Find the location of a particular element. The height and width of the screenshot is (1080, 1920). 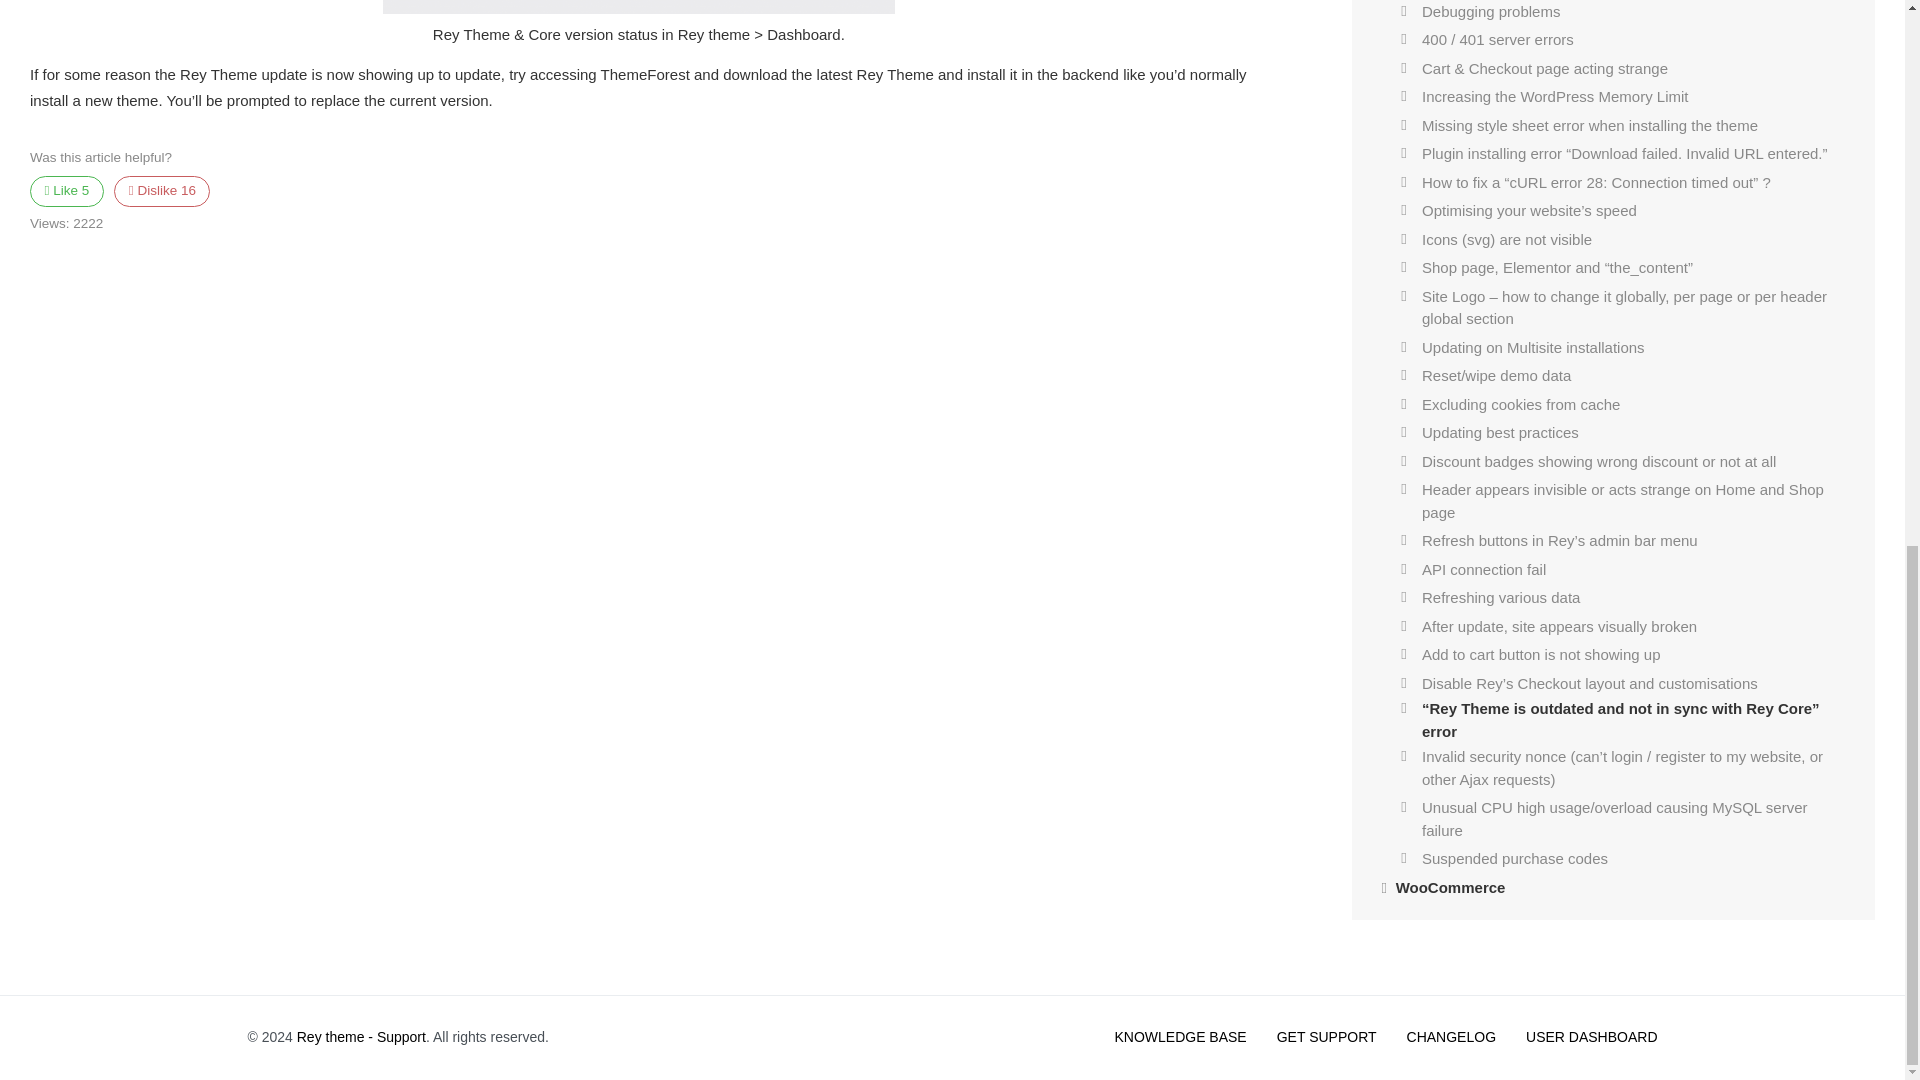

Like 5 is located at coordinates (66, 191).